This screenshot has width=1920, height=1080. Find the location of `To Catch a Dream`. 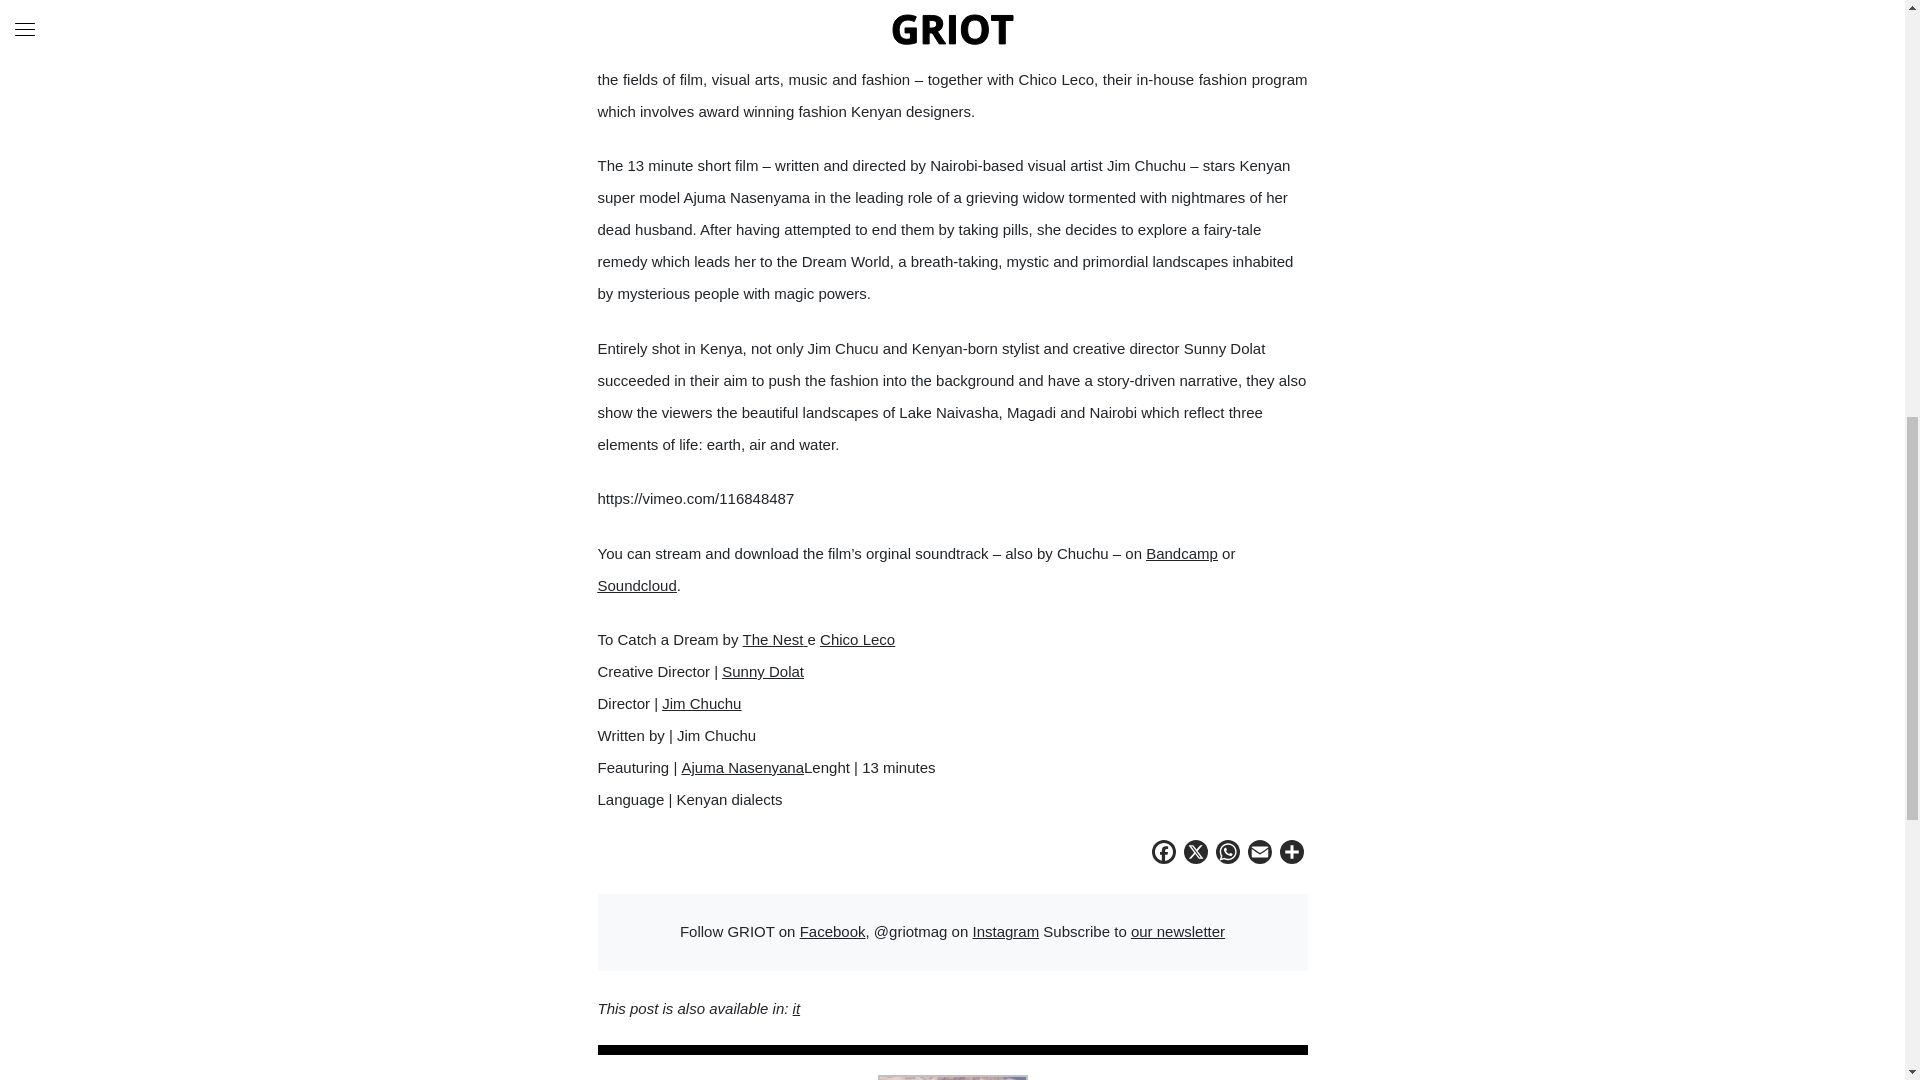

To Catch a Dream is located at coordinates (1232, 14).